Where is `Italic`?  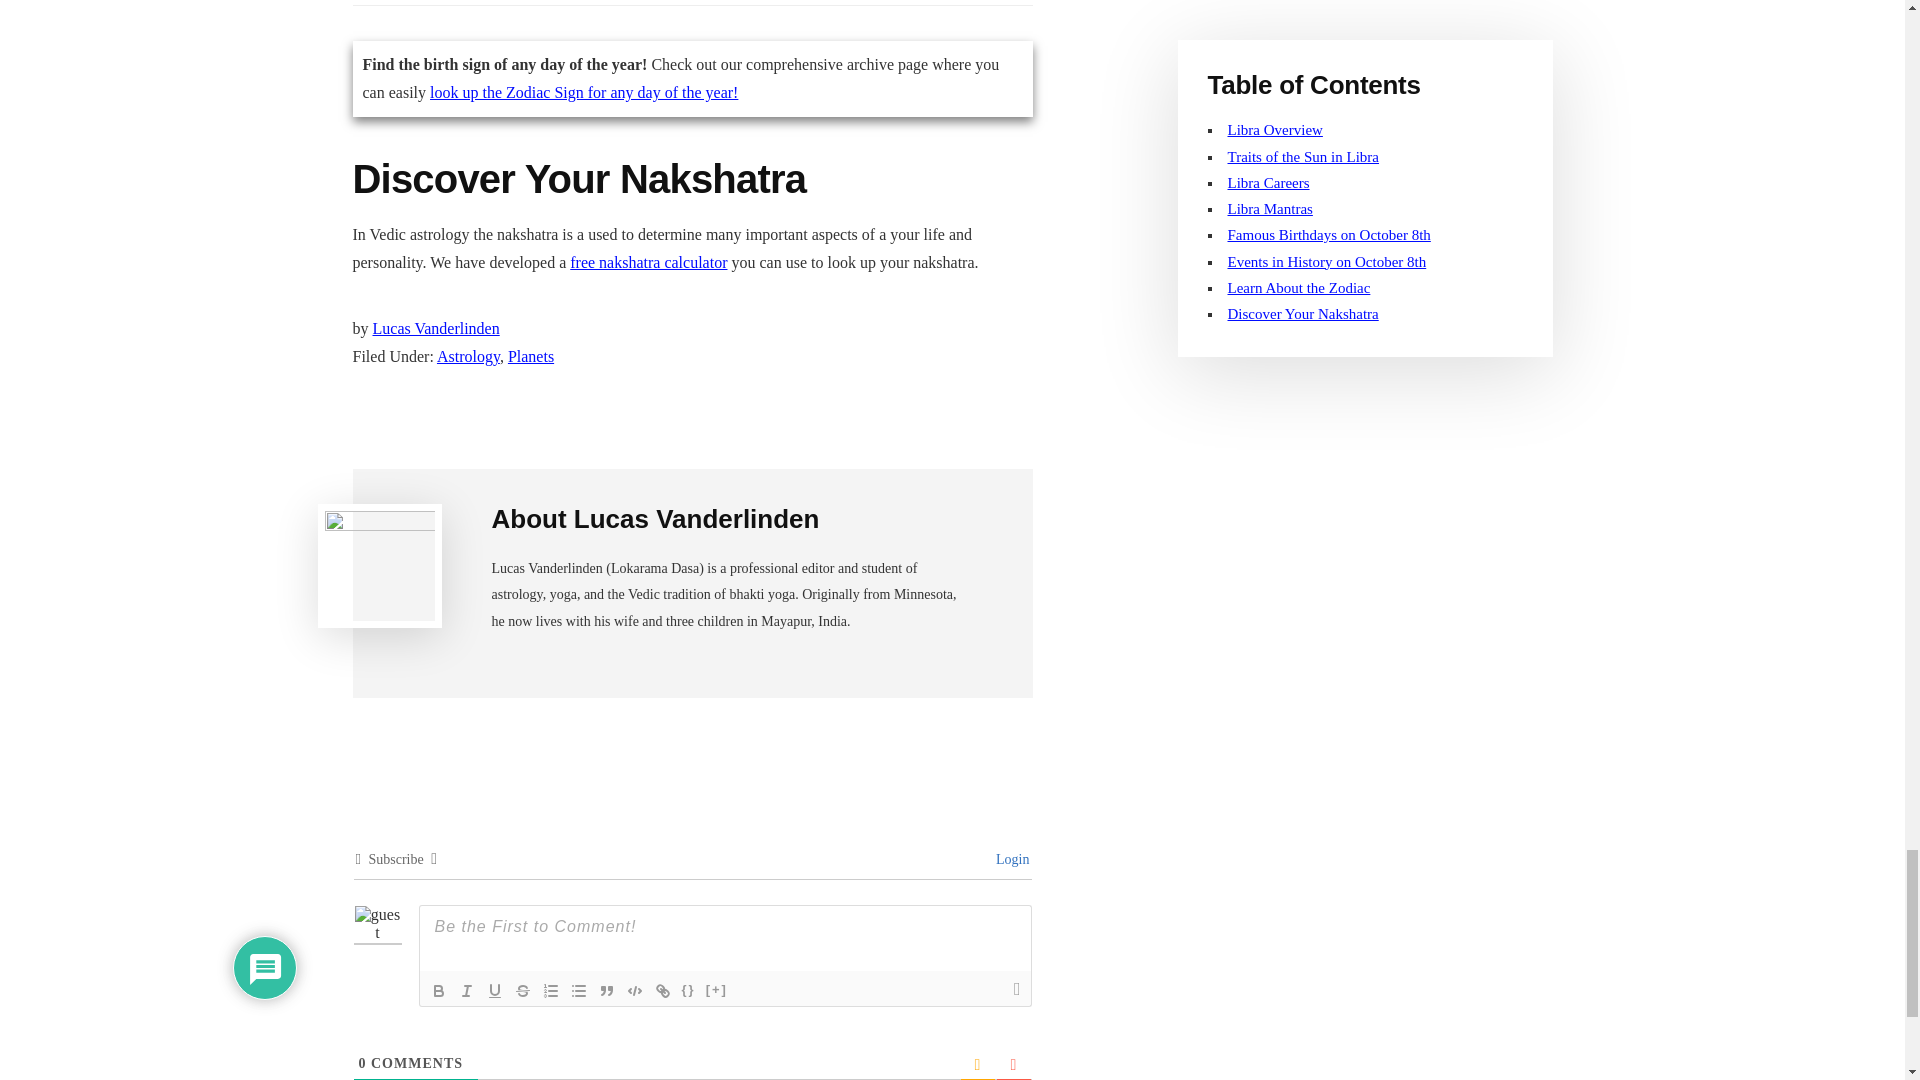 Italic is located at coordinates (466, 990).